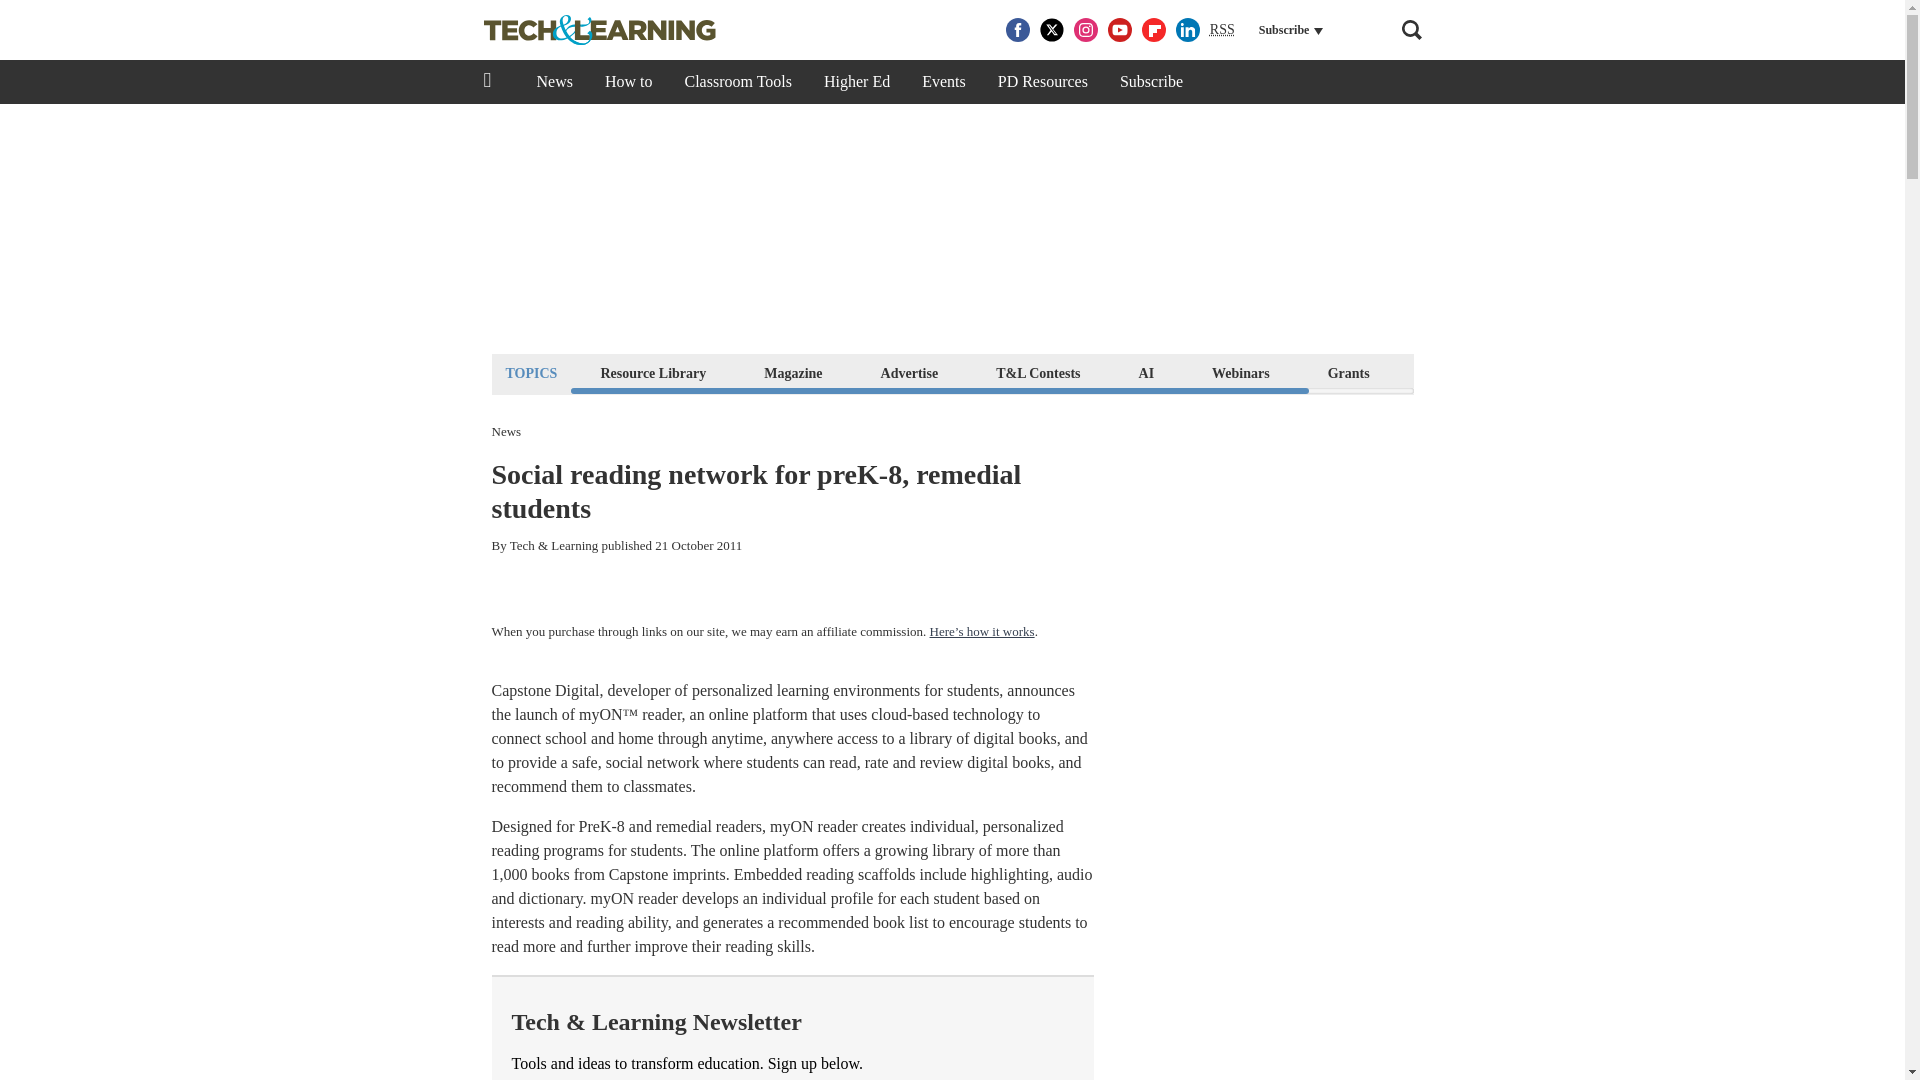 This screenshot has width=1920, height=1080. Describe the element at coordinates (1222, 28) in the screenshot. I see `Really Simple Syndication` at that location.